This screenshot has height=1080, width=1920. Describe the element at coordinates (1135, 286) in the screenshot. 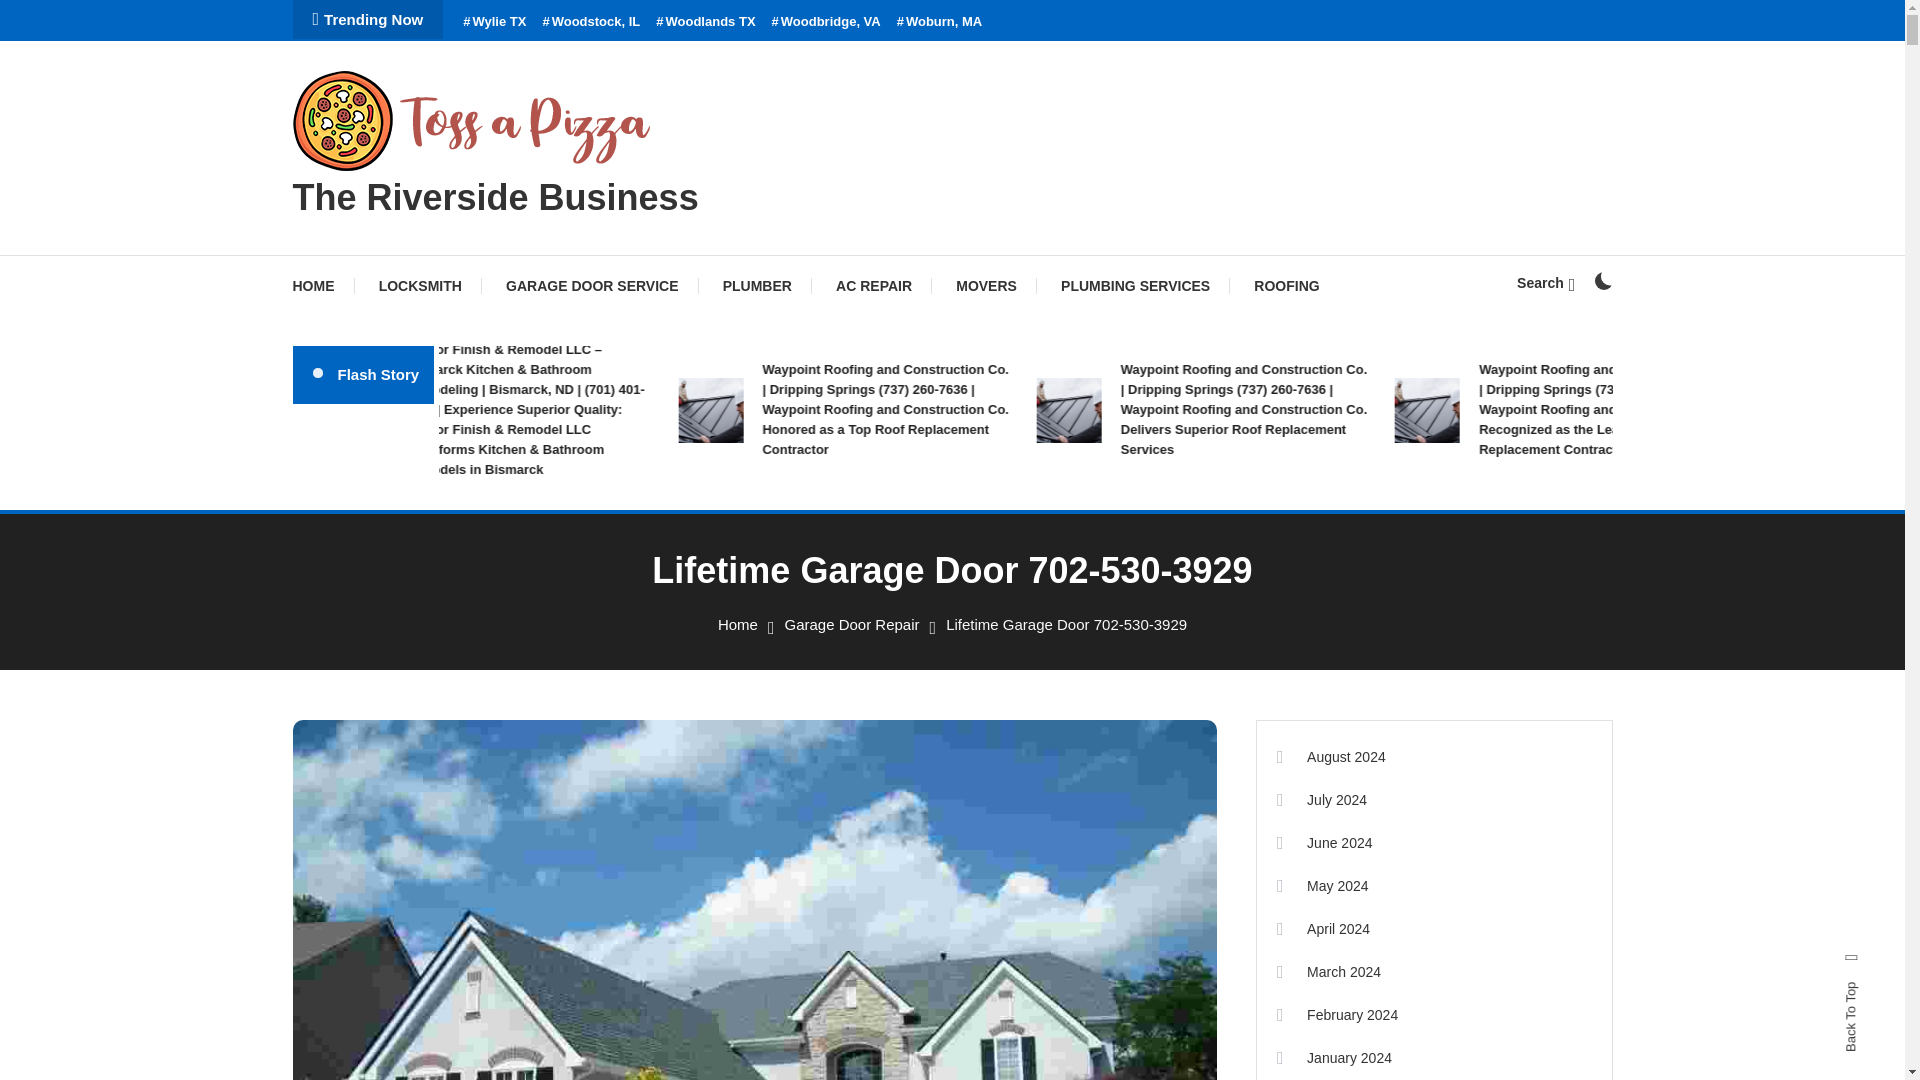

I see `PLUMBING SERVICES` at that location.